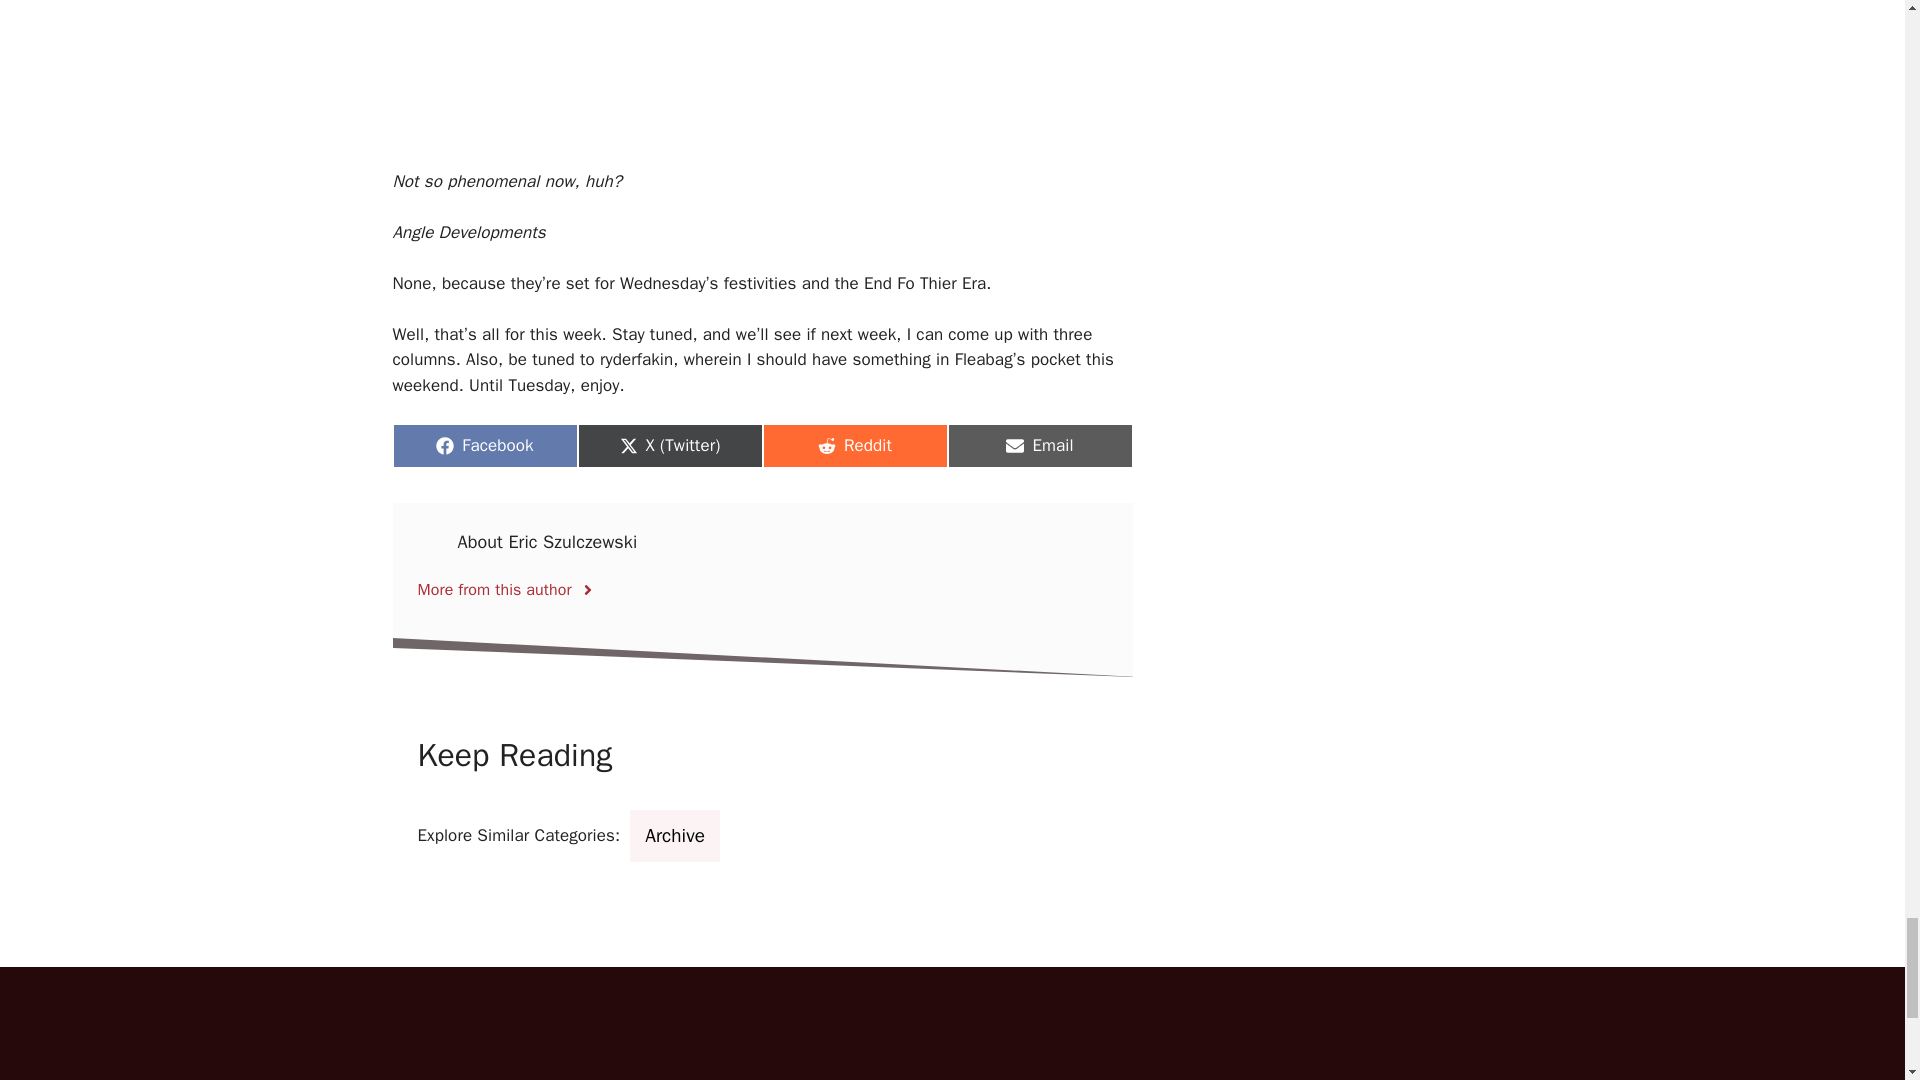  Describe the element at coordinates (854, 446) in the screenshot. I see `More from this author` at that location.